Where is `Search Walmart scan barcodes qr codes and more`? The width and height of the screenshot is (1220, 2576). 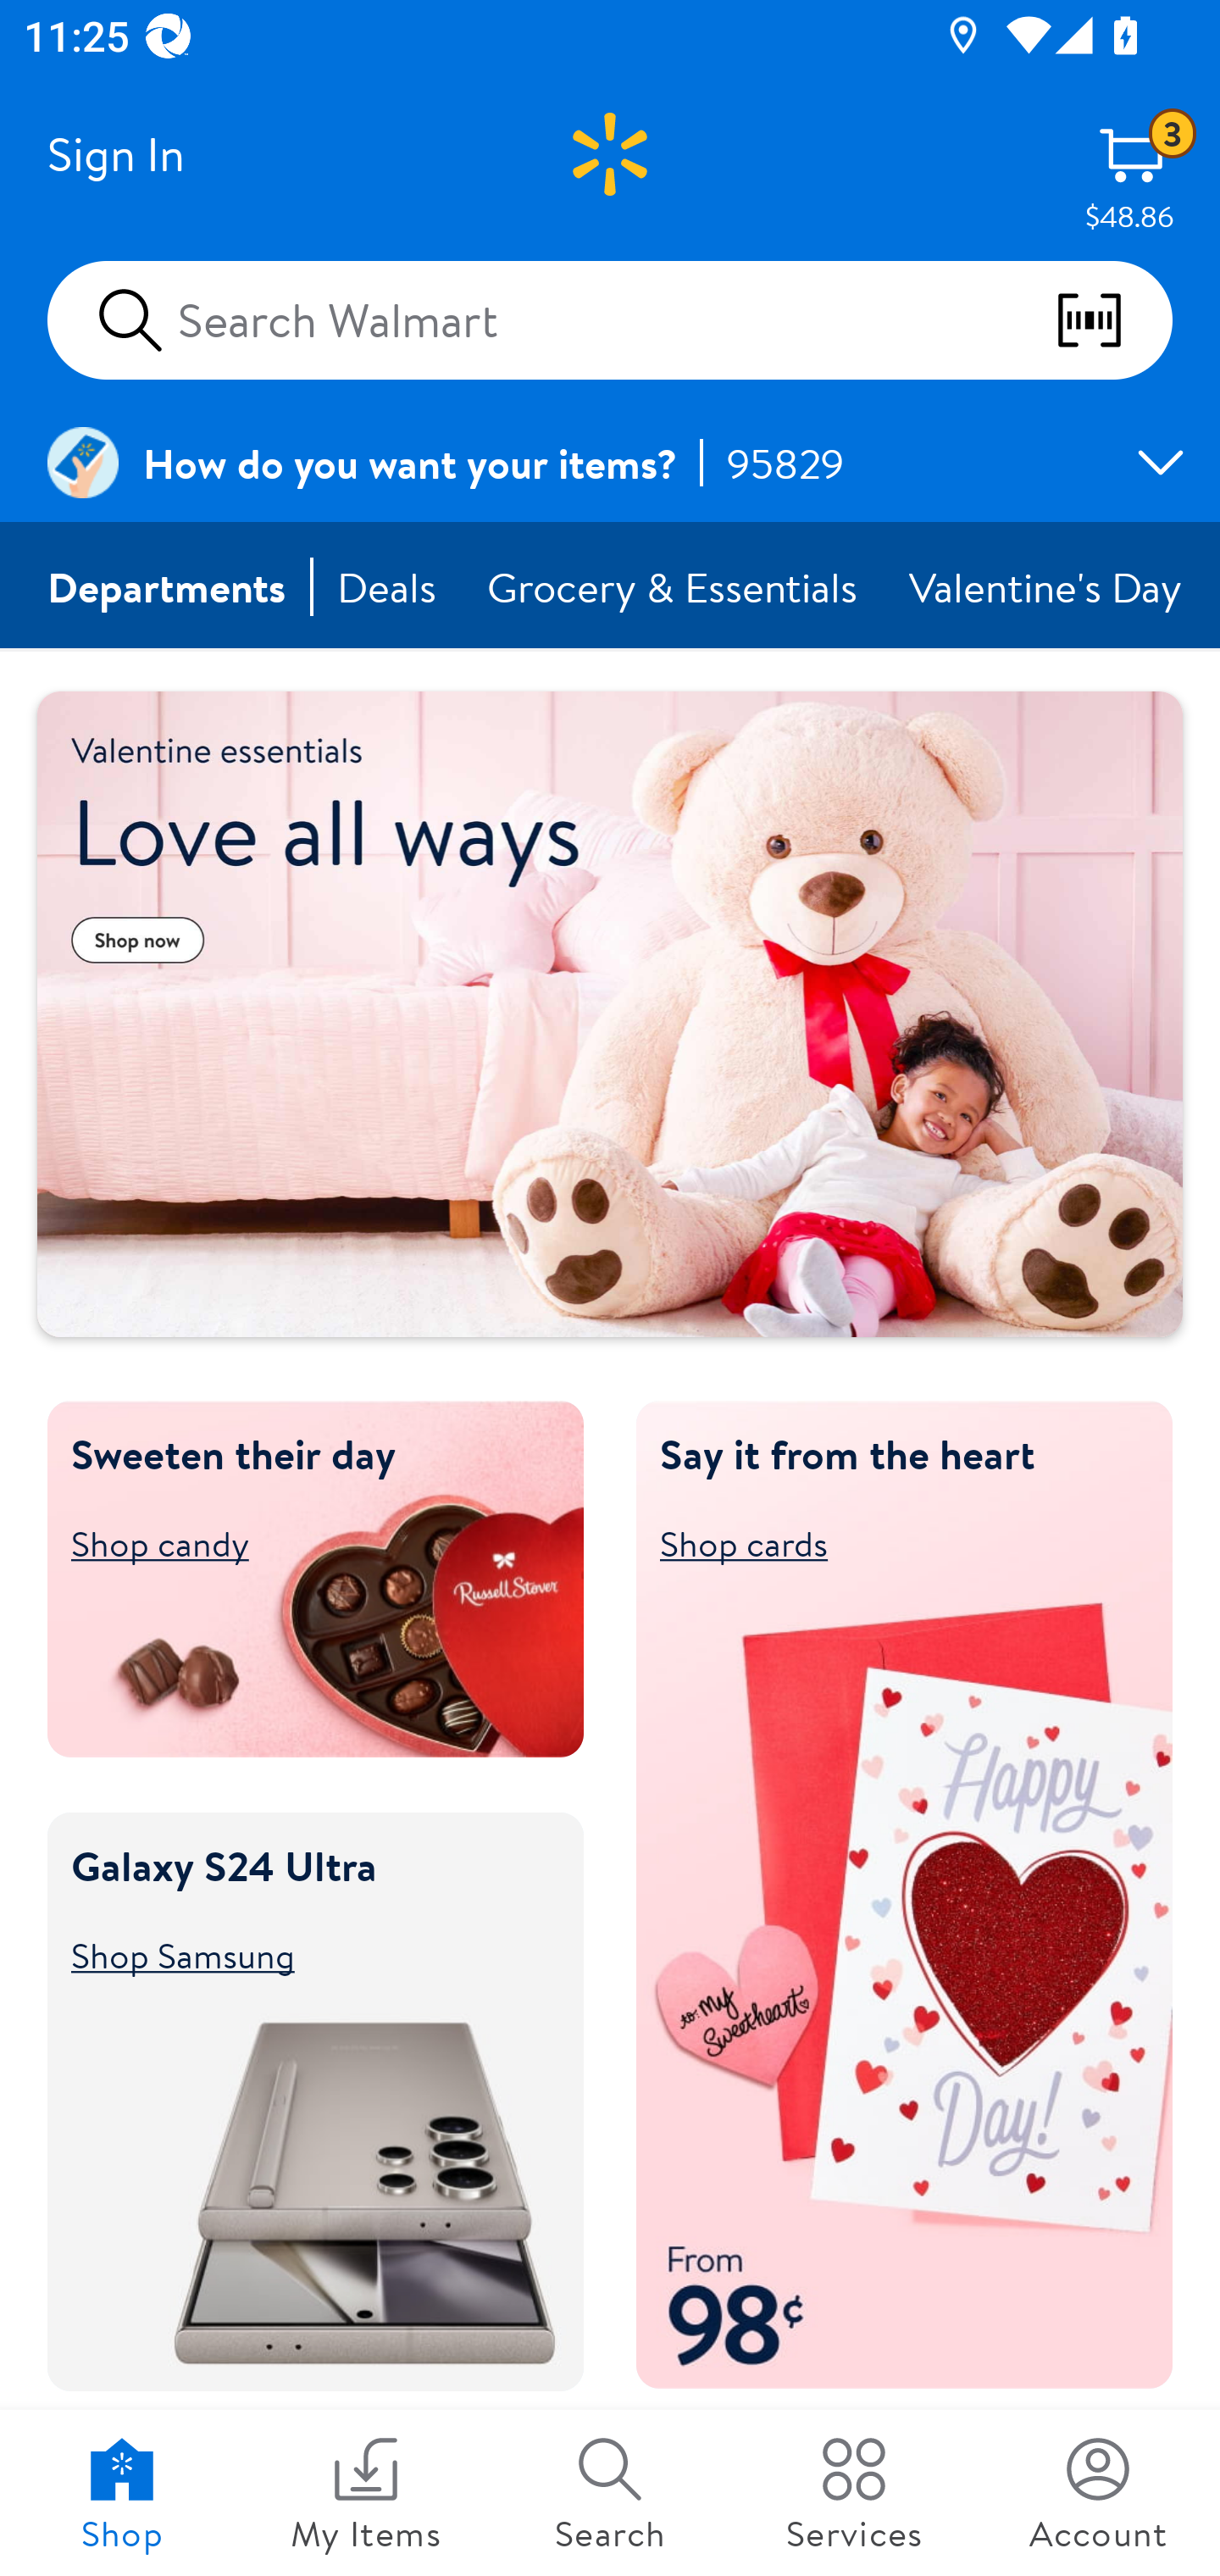 Search Walmart scan barcodes qr codes and more is located at coordinates (610, 319).